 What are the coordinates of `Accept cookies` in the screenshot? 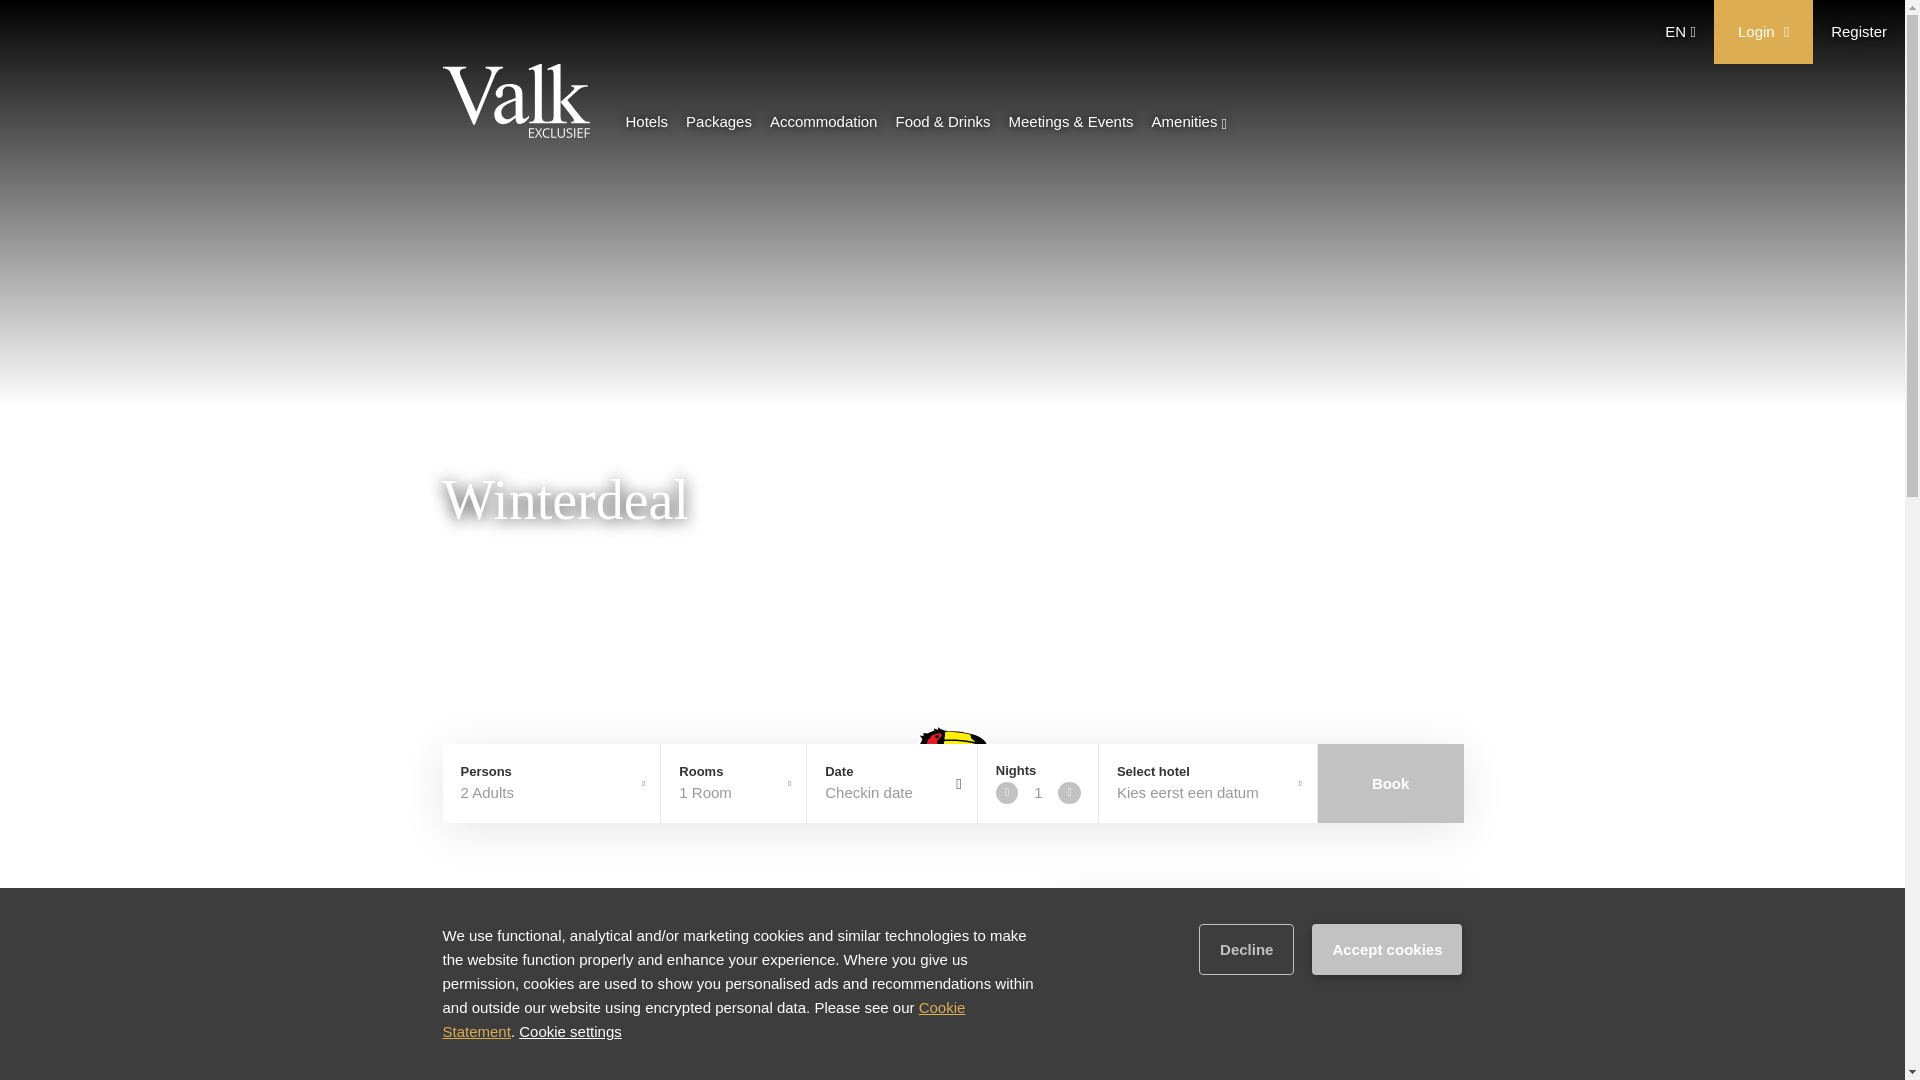 It's located at (1386, 950).